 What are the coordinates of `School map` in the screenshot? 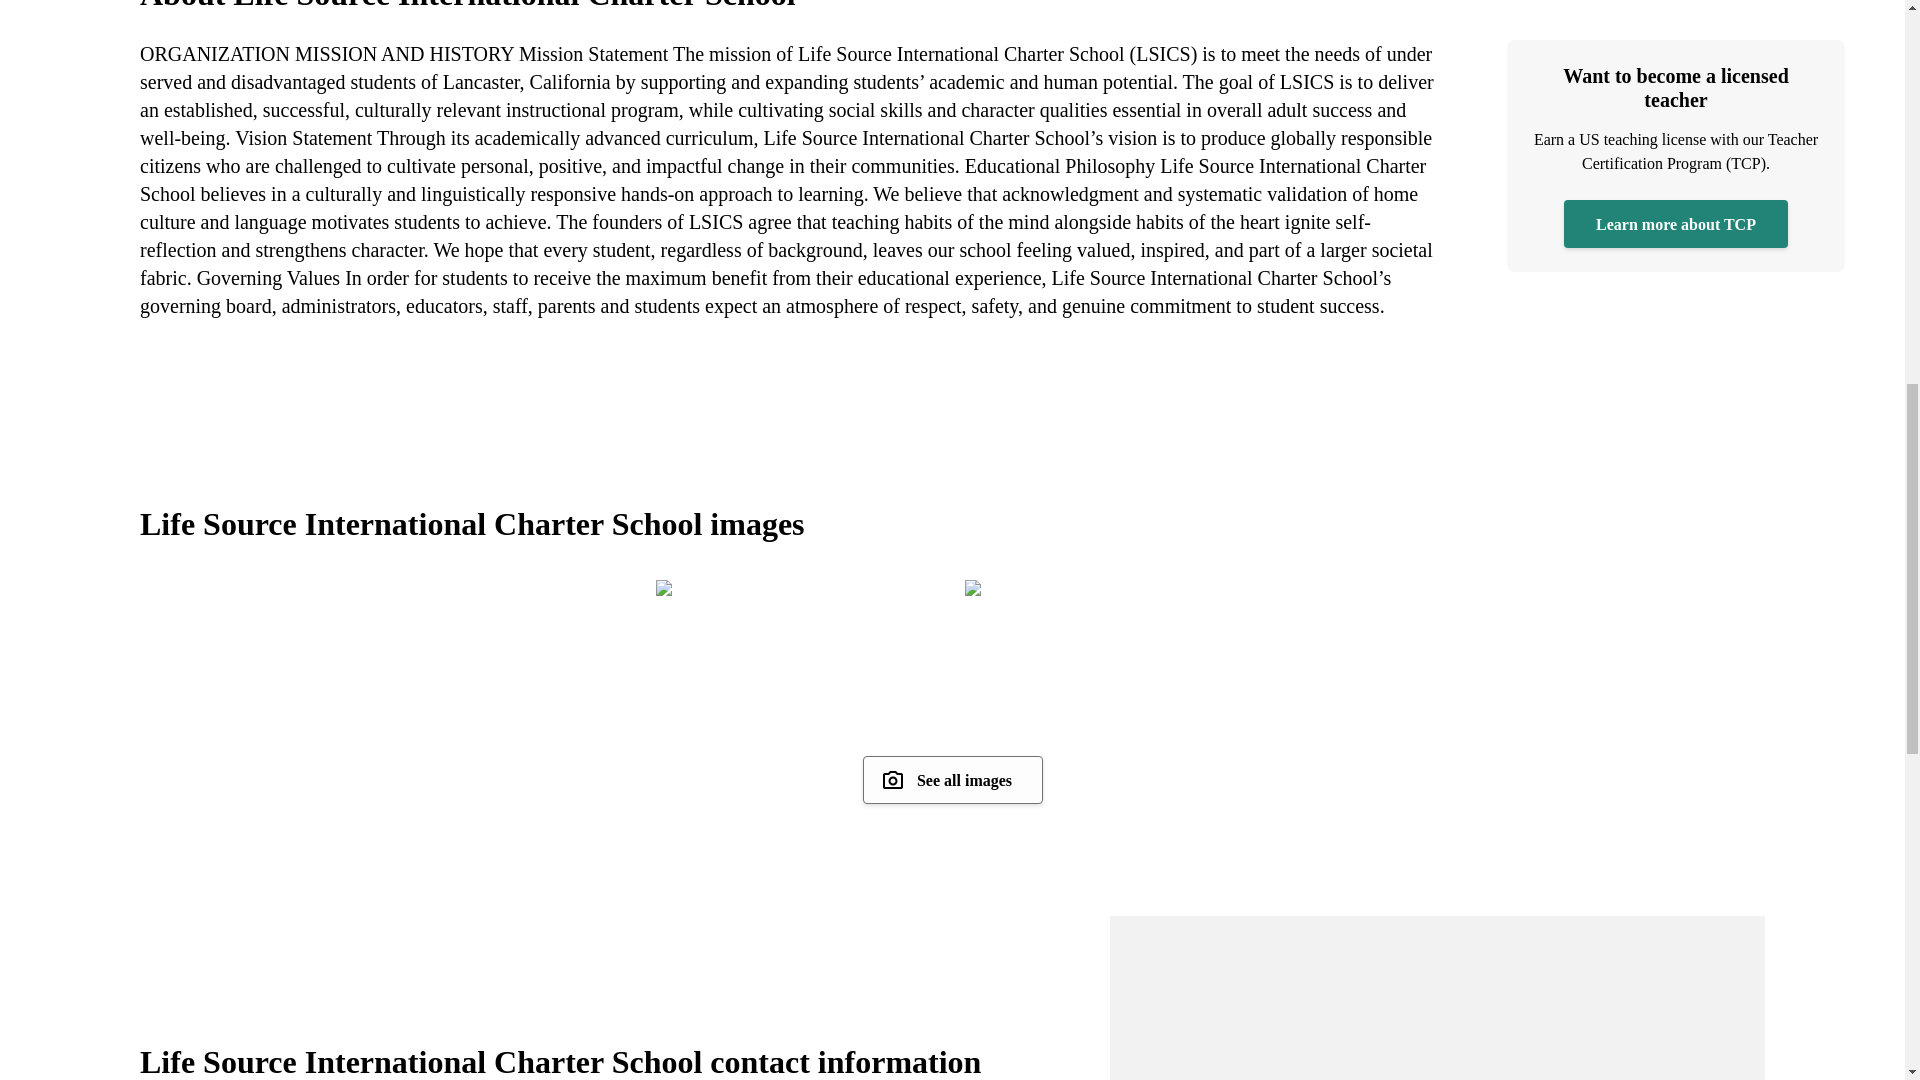 It's located at (1436, 998).